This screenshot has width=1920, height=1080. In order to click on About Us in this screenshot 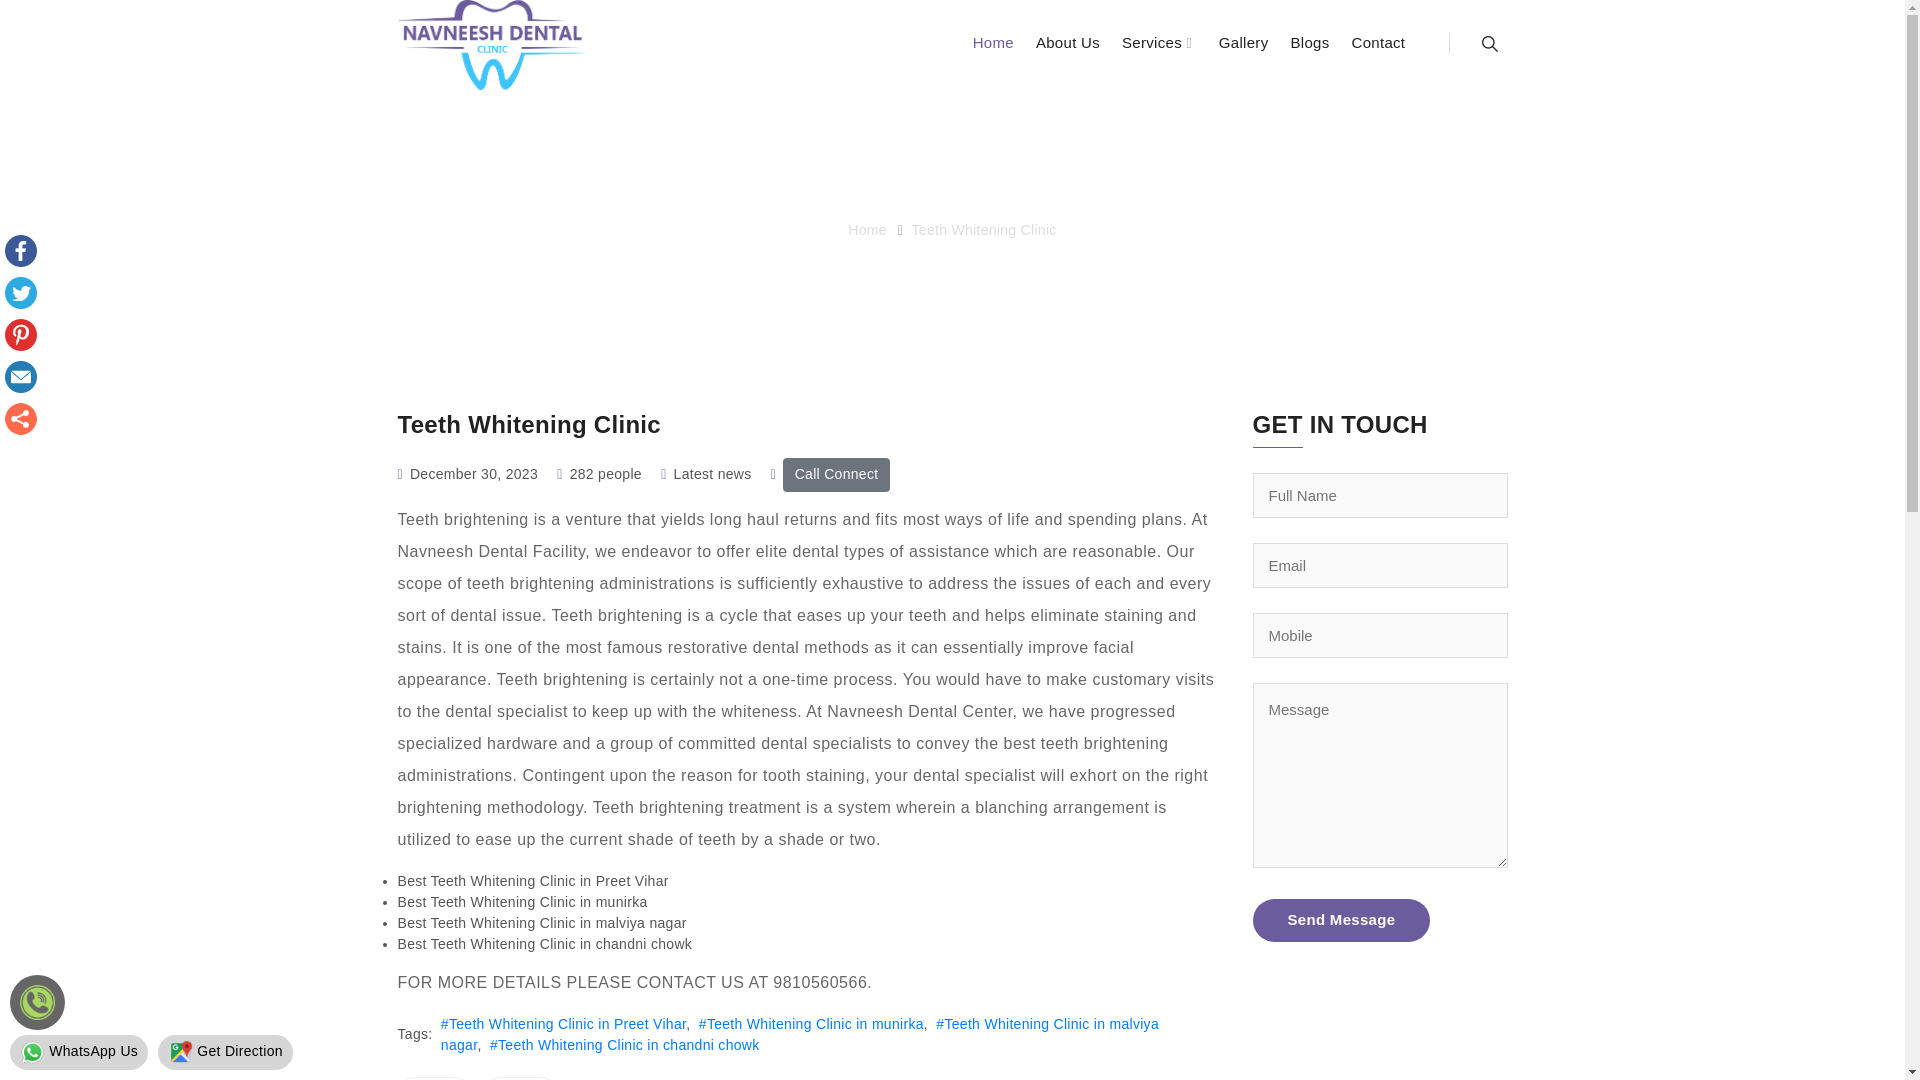, I will do `click(1068, 47)`.